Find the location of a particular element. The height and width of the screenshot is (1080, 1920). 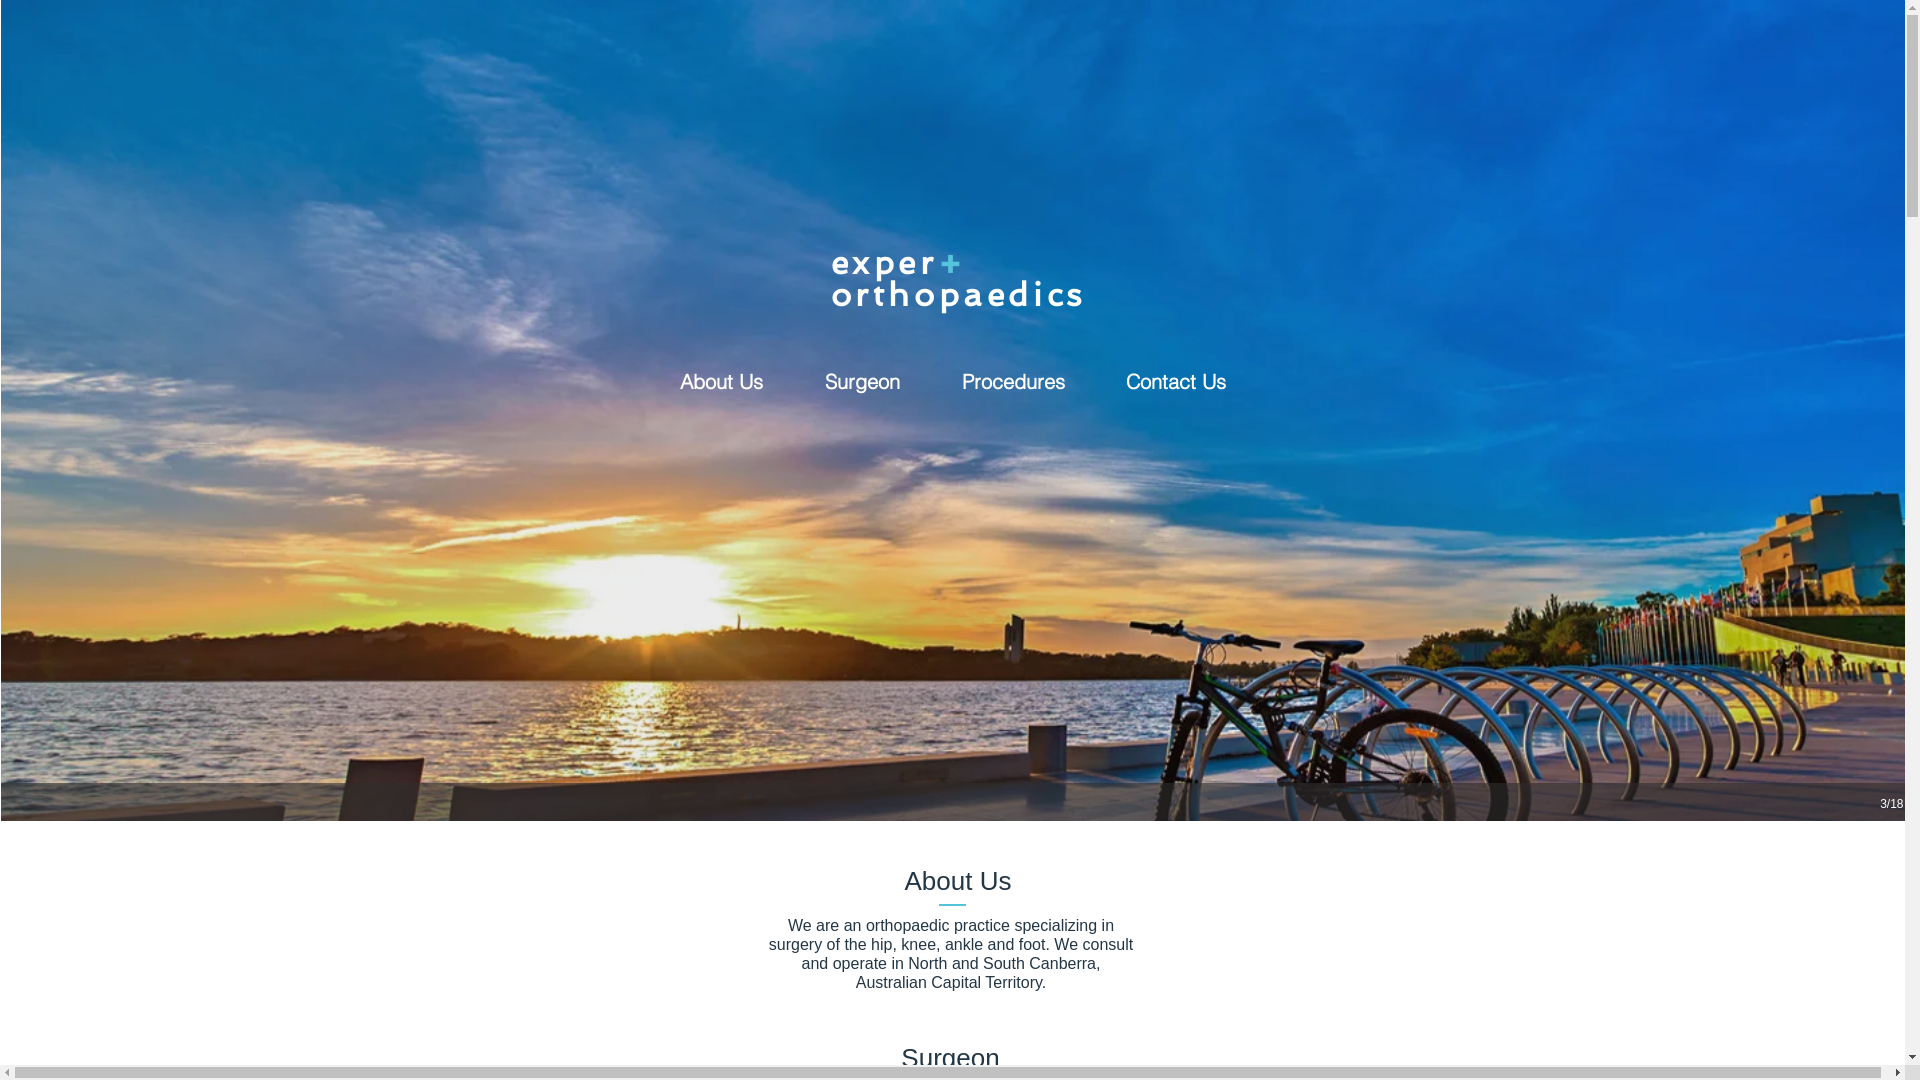

About Us is located at coordinates (720, 382).